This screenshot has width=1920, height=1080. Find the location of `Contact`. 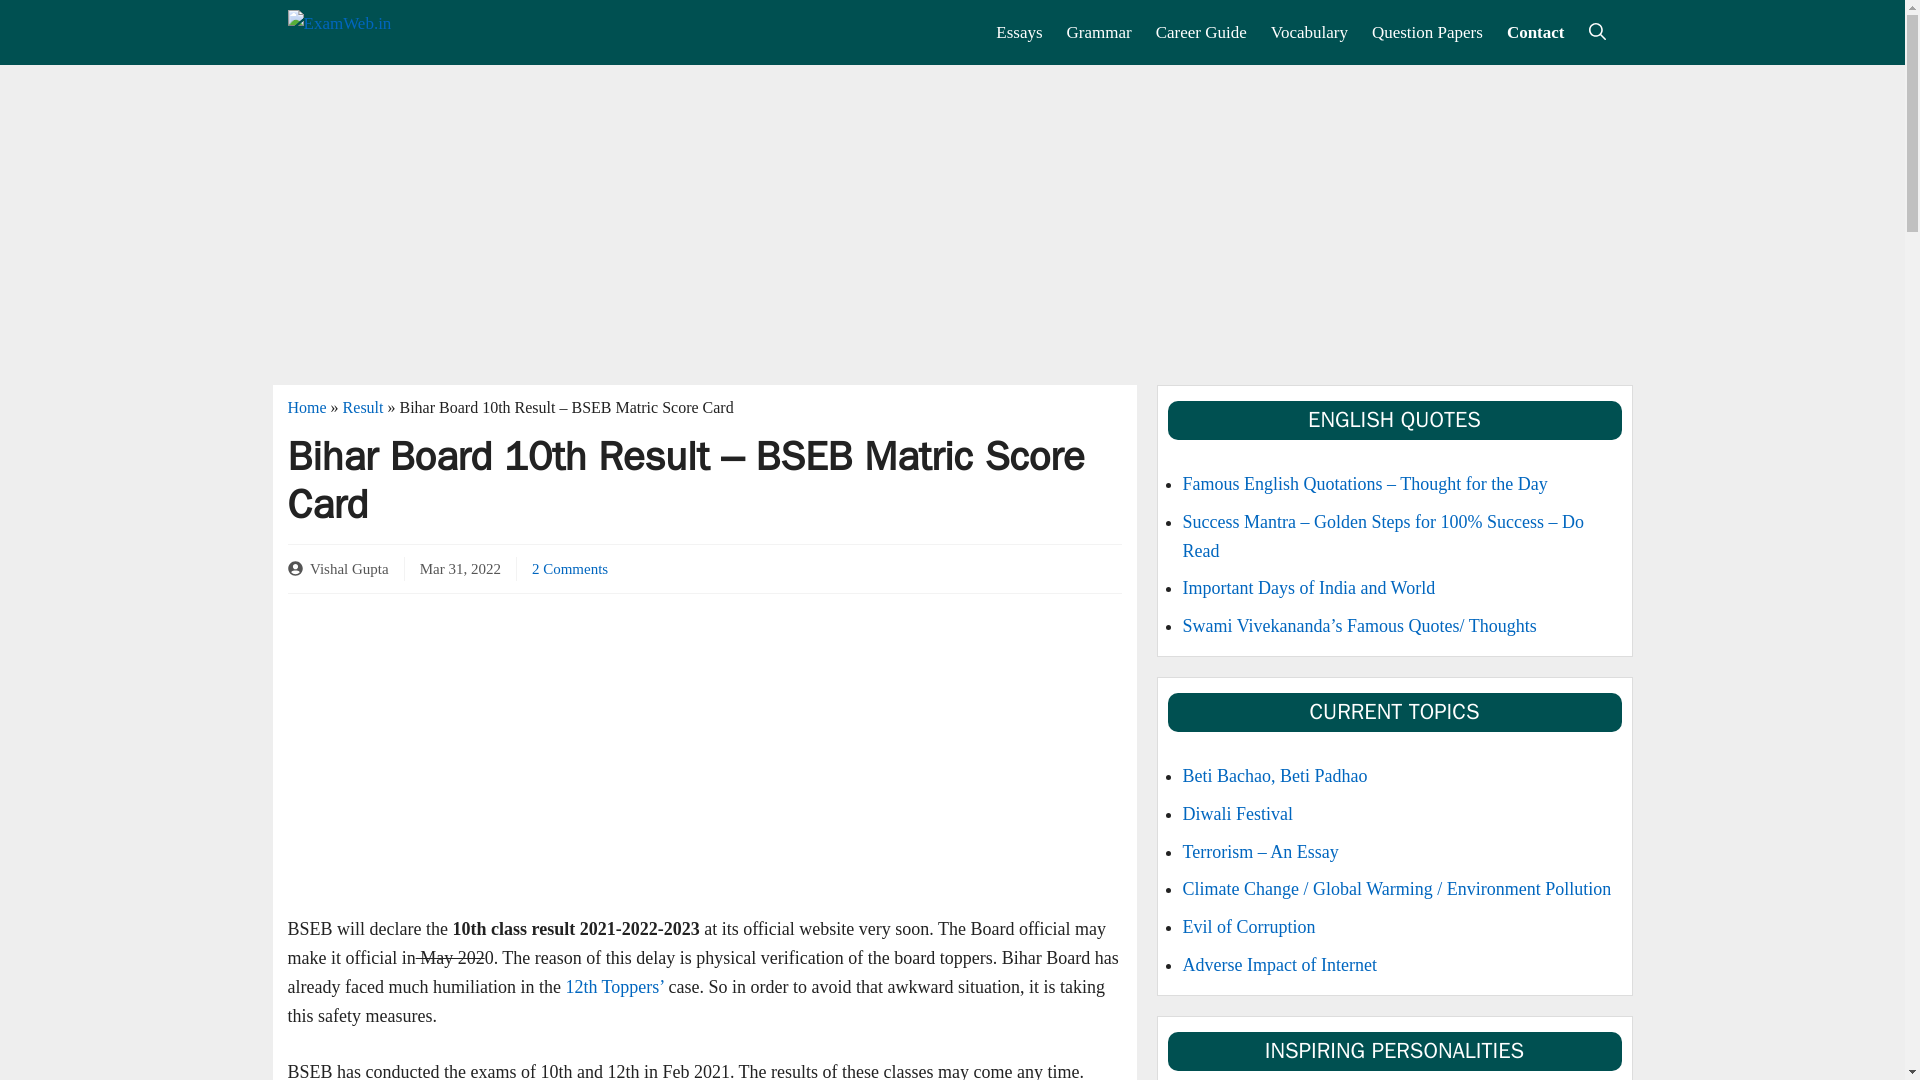

Contact is located at coordinates (1536, 32).